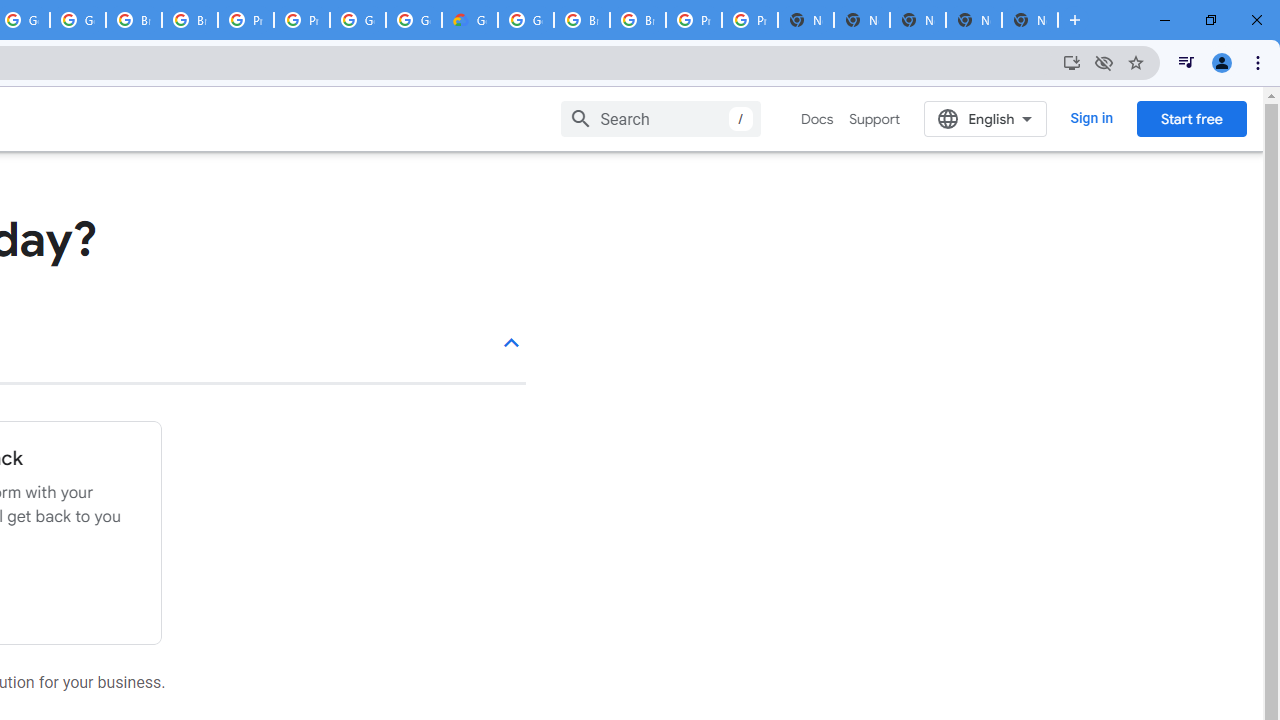  What do you see at coordinates (190, 20) in the screenshot?
I see `Browse Chrome as a guest - Computer - Google Chrome Help` at bounding box center [190, 20].